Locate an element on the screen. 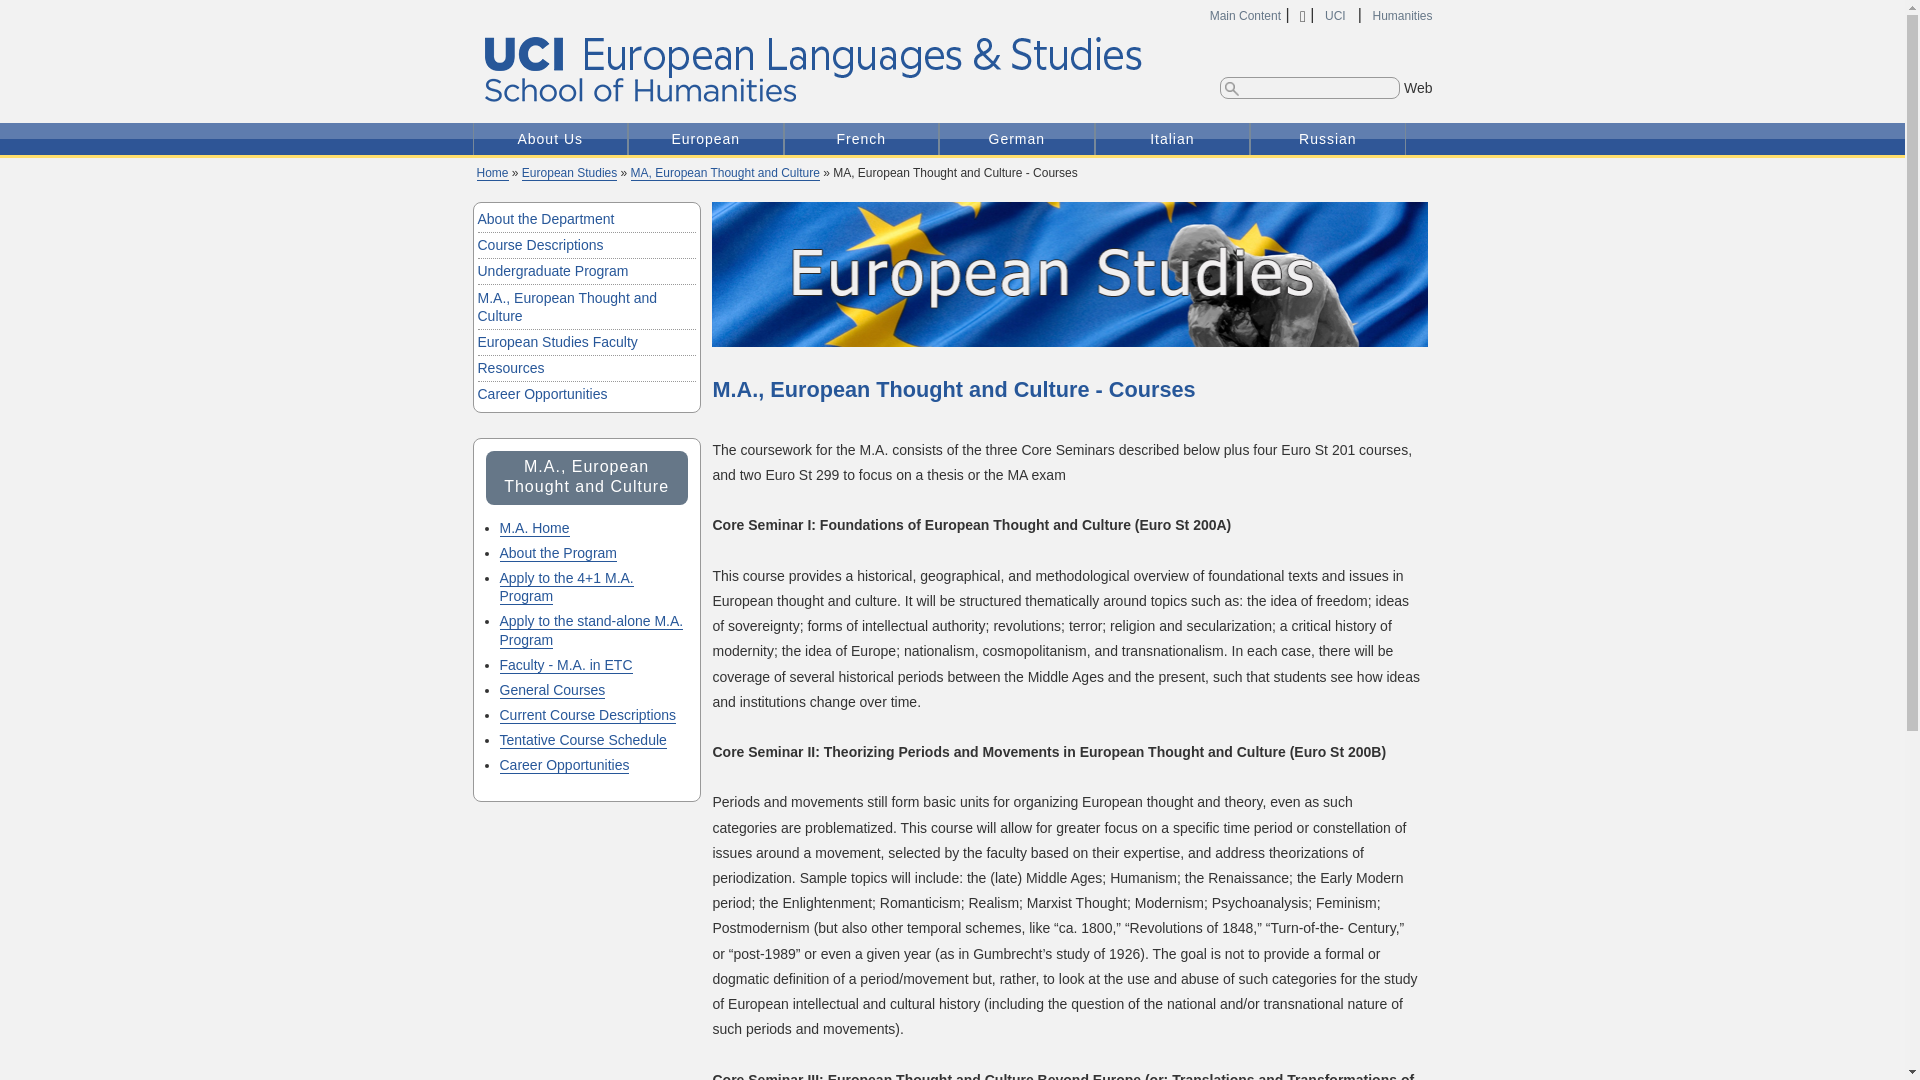  Resources is located at coordinates (586, 368).